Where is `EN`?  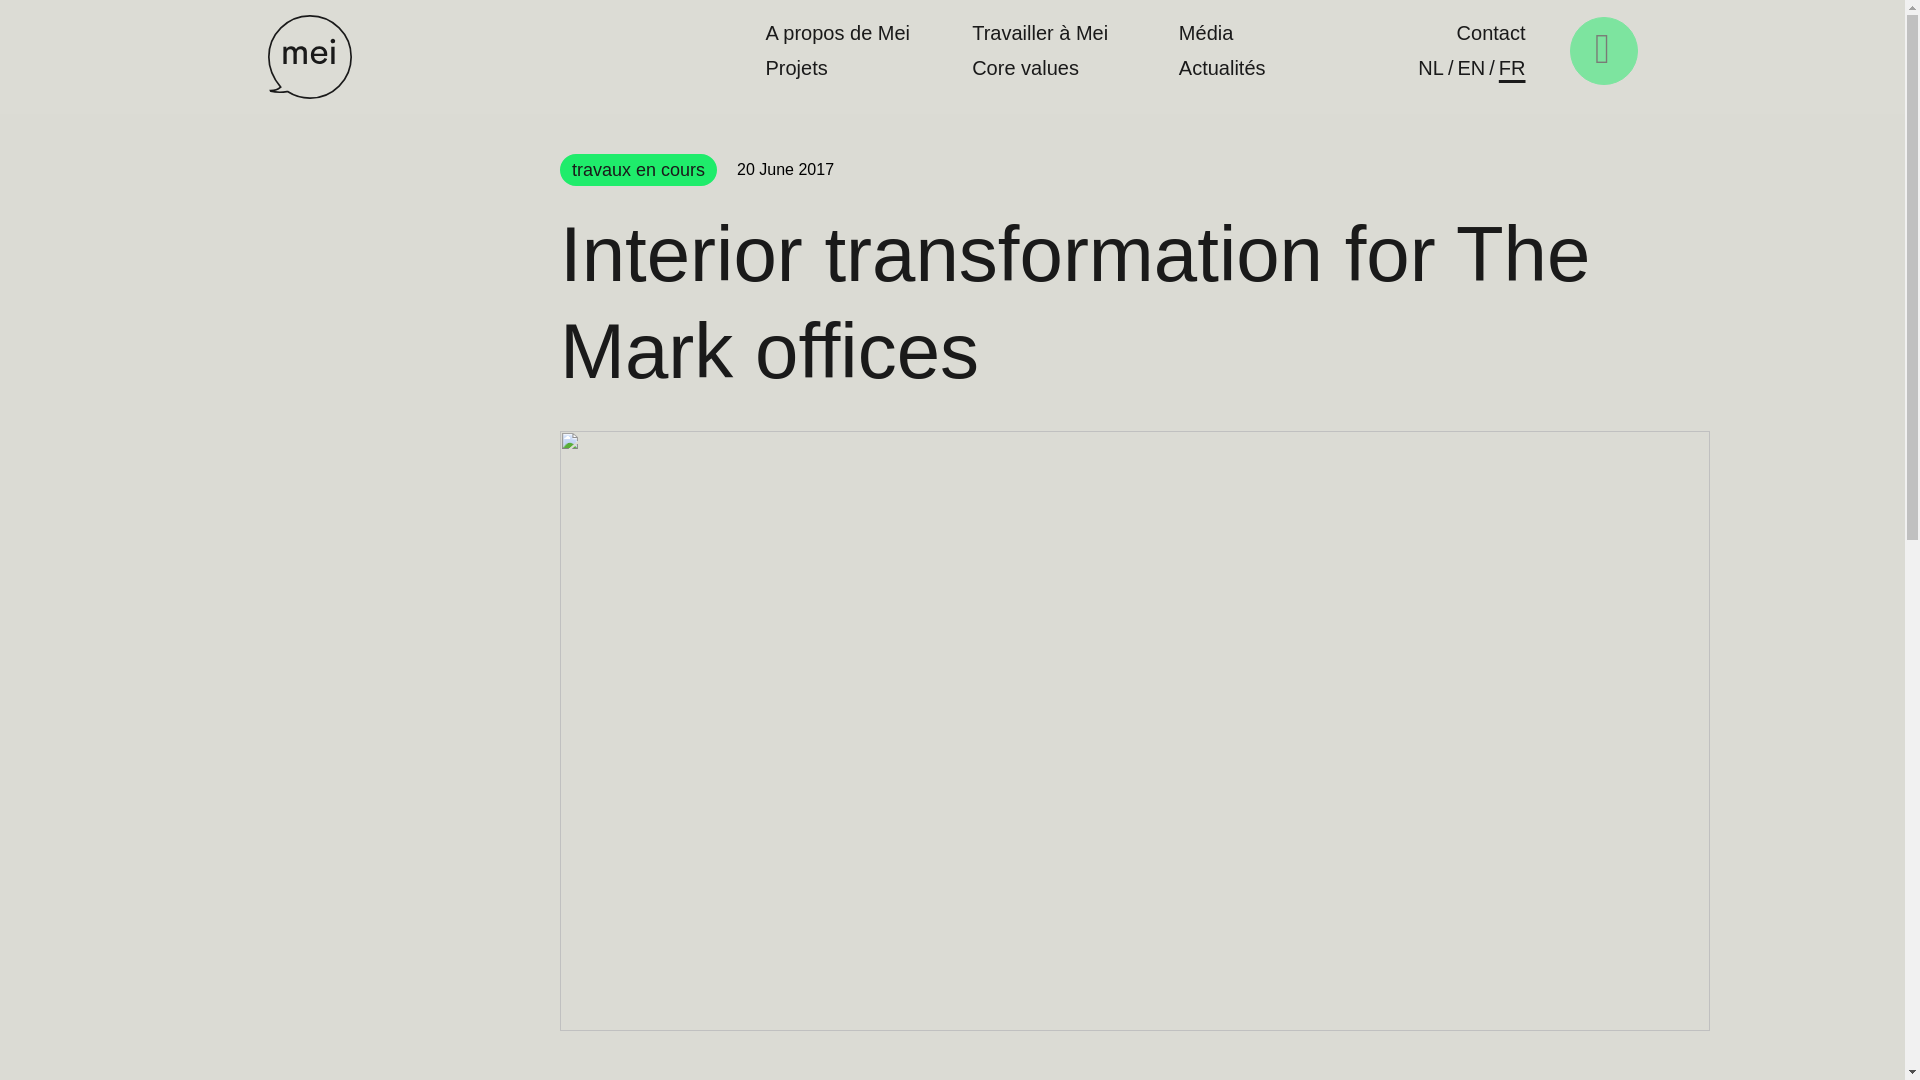
EN is located at coordinates (1471, 68).